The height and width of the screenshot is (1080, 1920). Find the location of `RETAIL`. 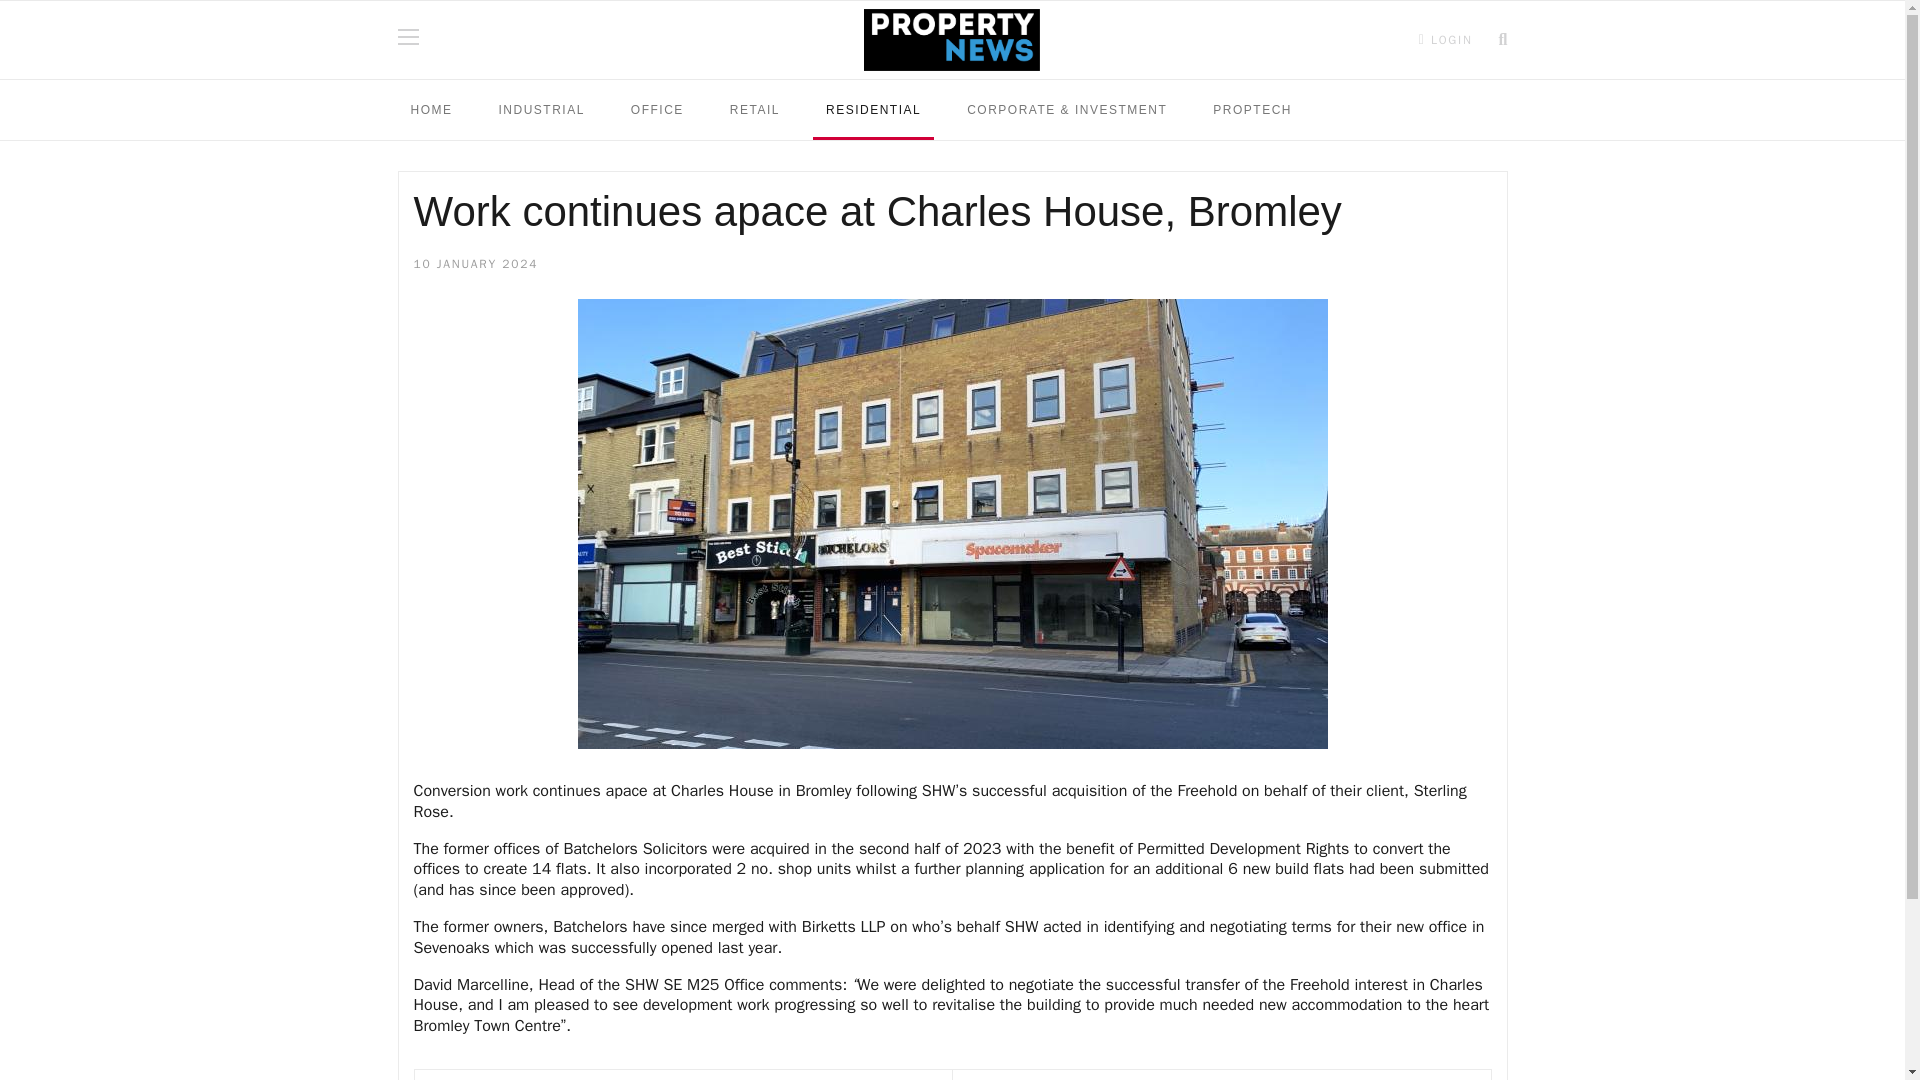

RETAIL is located at coordinates (754, 110).